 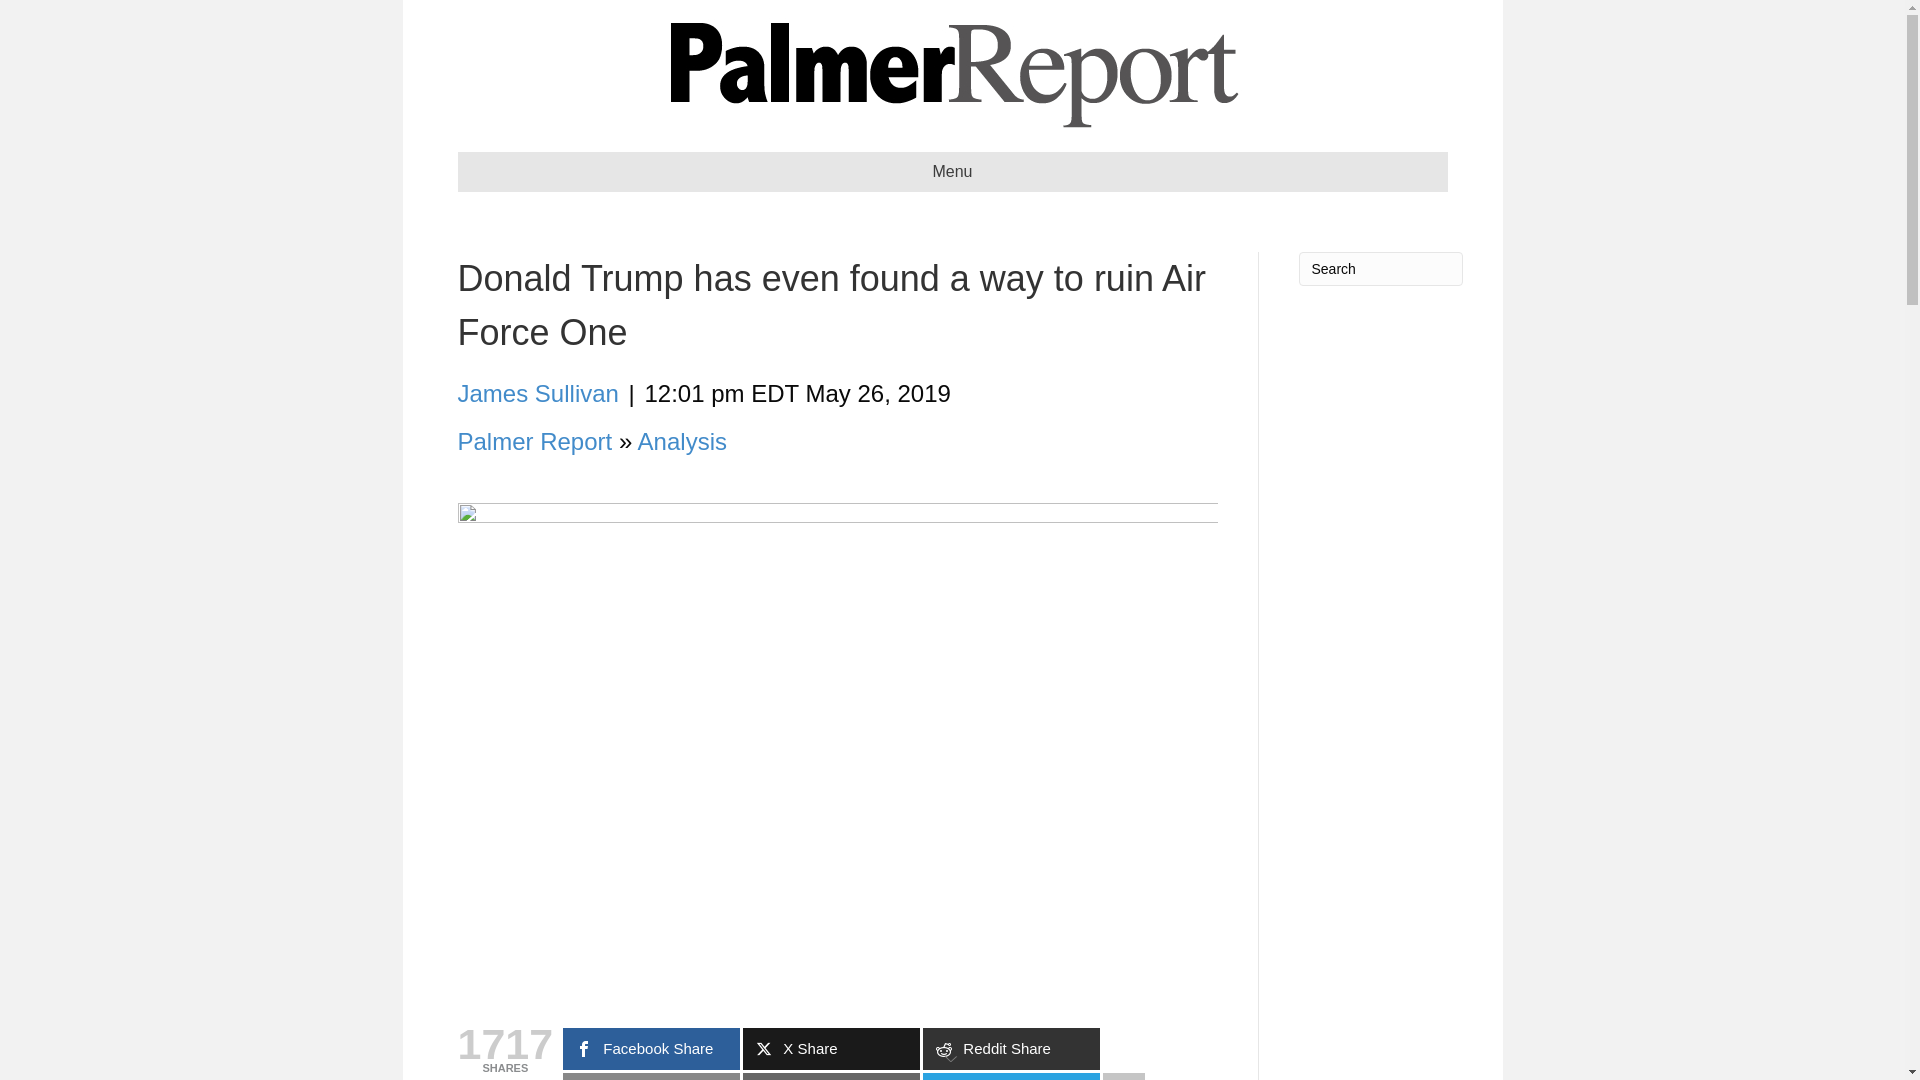 What do you see at coordinates (1012, 1049) in the screenshot?
I see `Reddit Share` at bounding box center [1012, 1049].